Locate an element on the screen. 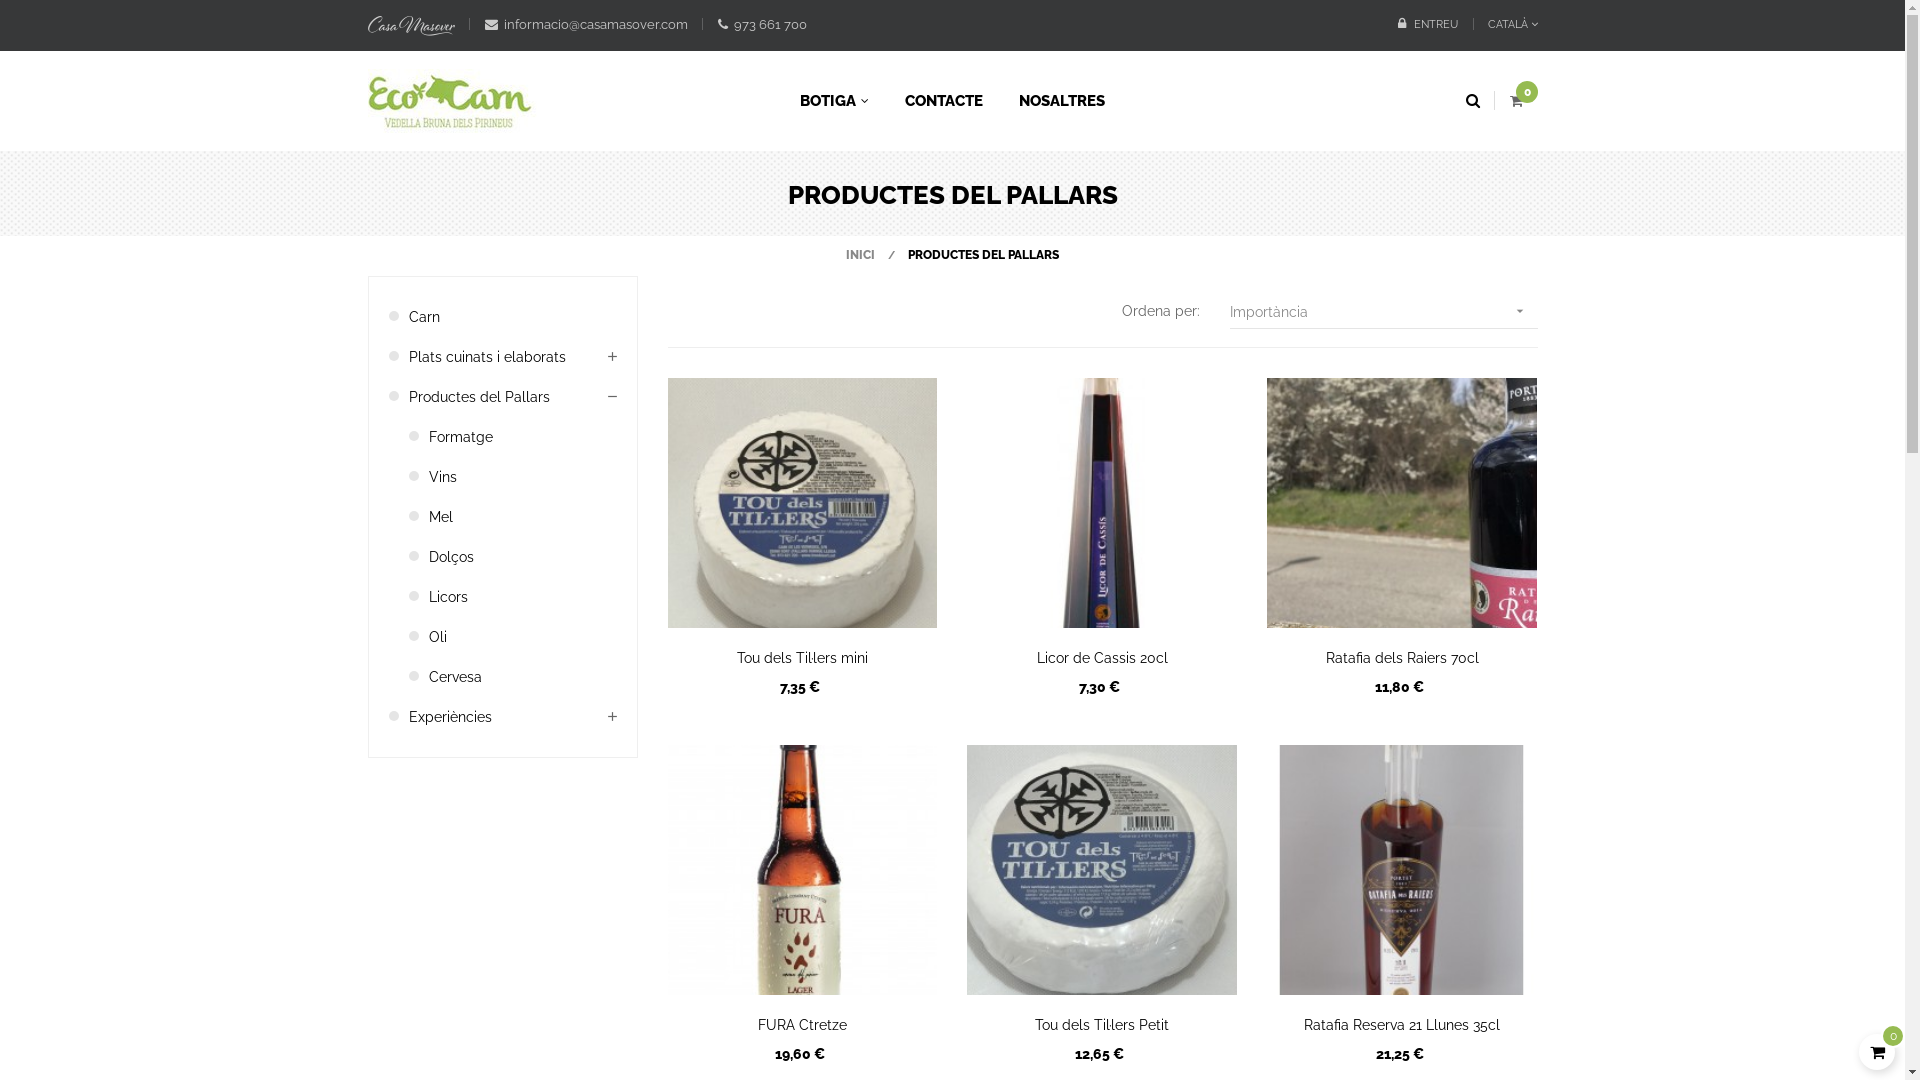  Ratafia dels Raiers 70cl is located at coordinates (1402, 658).